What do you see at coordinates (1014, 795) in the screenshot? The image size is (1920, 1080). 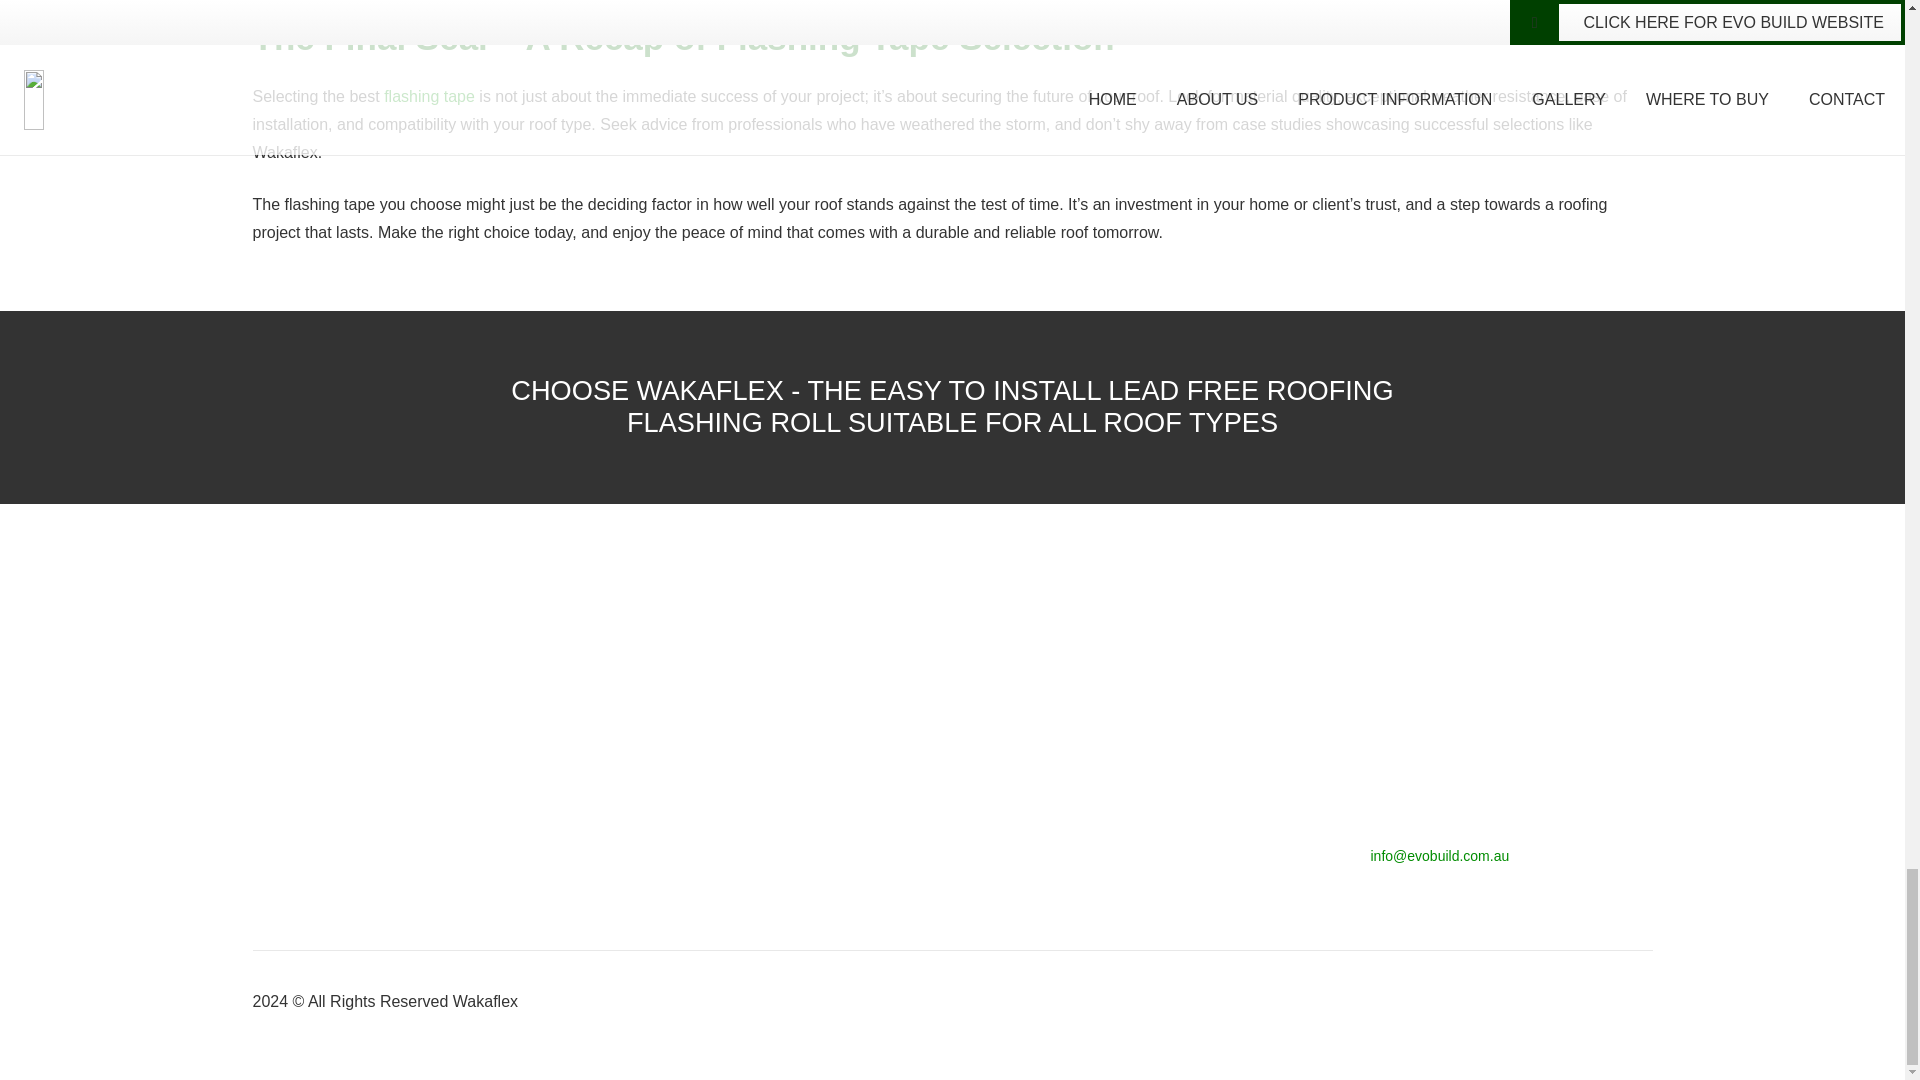 I see `Installation` at bounding box center [1014, 795].